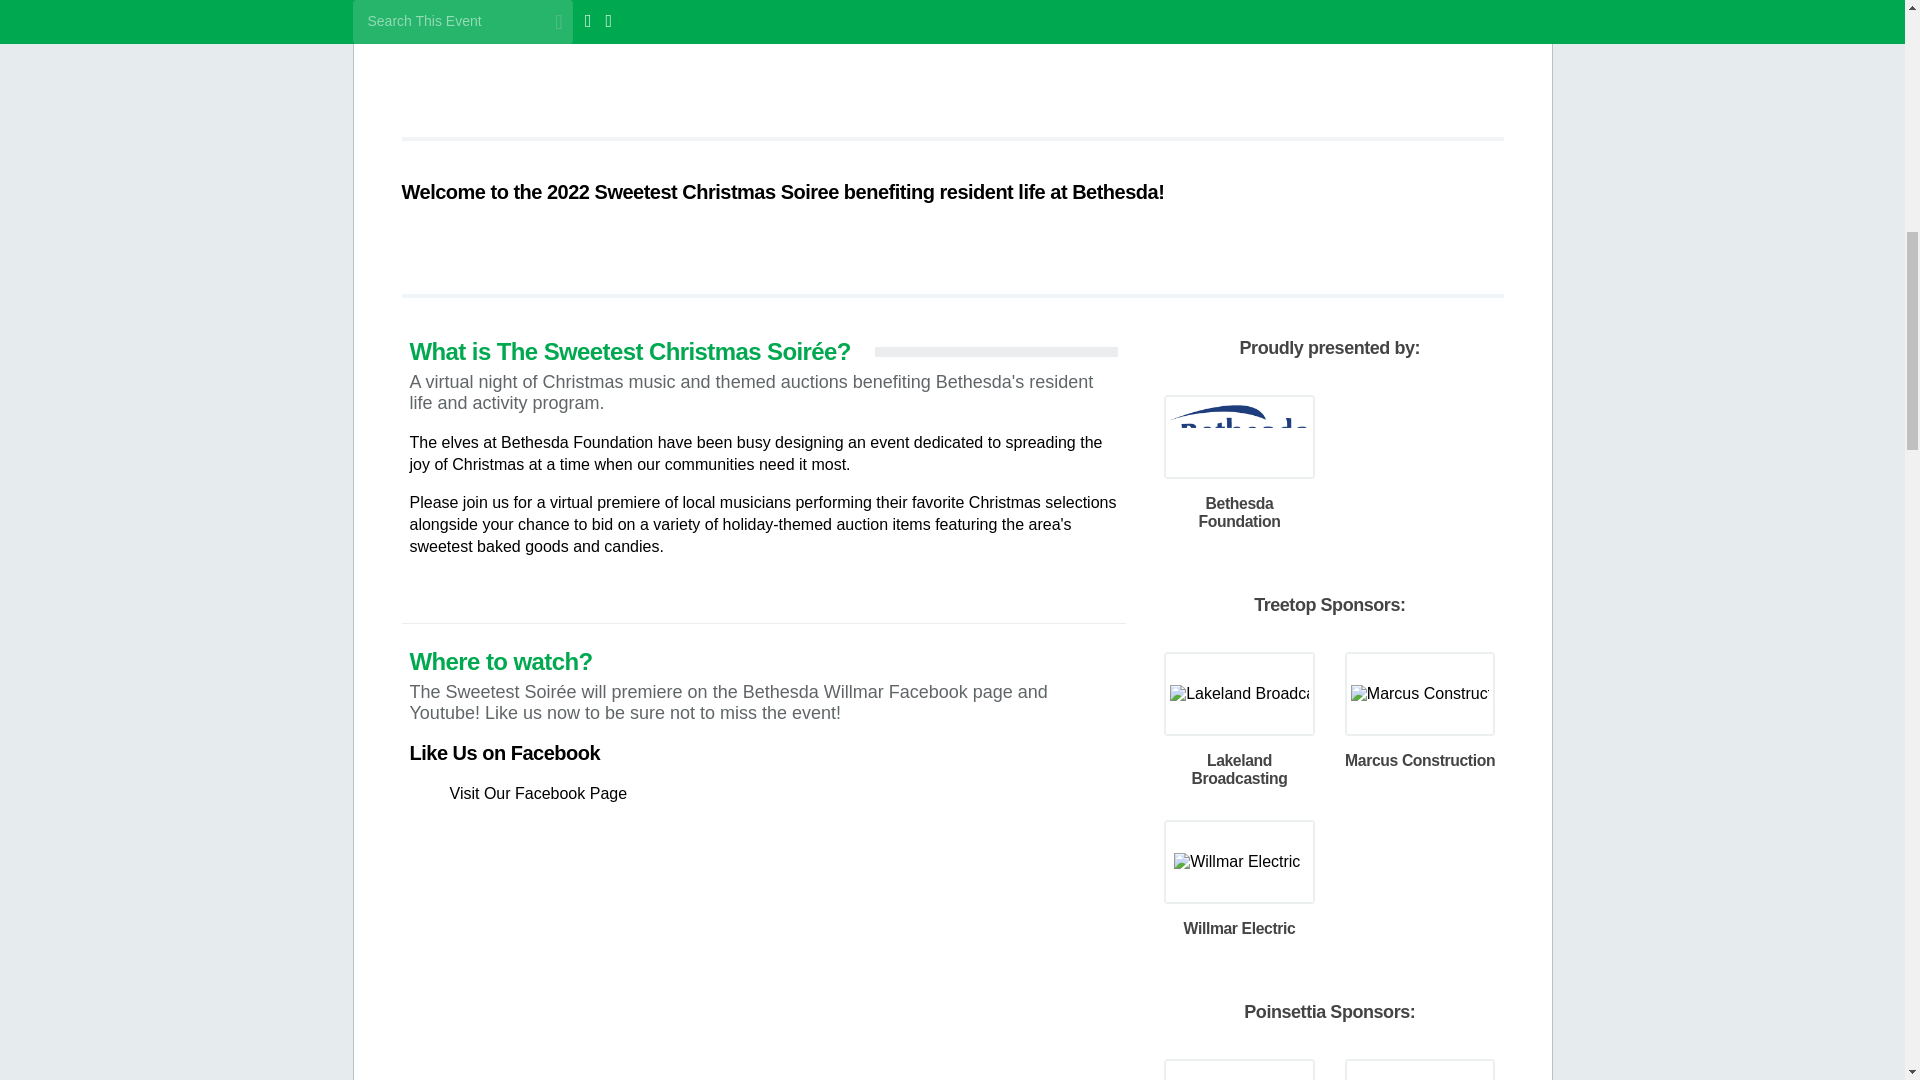 Image resolution: width=1920 pixels, height=1080 pixels. What do you see at coordinates (810, 51) in the screenshot?
I see `Register to Bid!` at bounding box center [810, 51].